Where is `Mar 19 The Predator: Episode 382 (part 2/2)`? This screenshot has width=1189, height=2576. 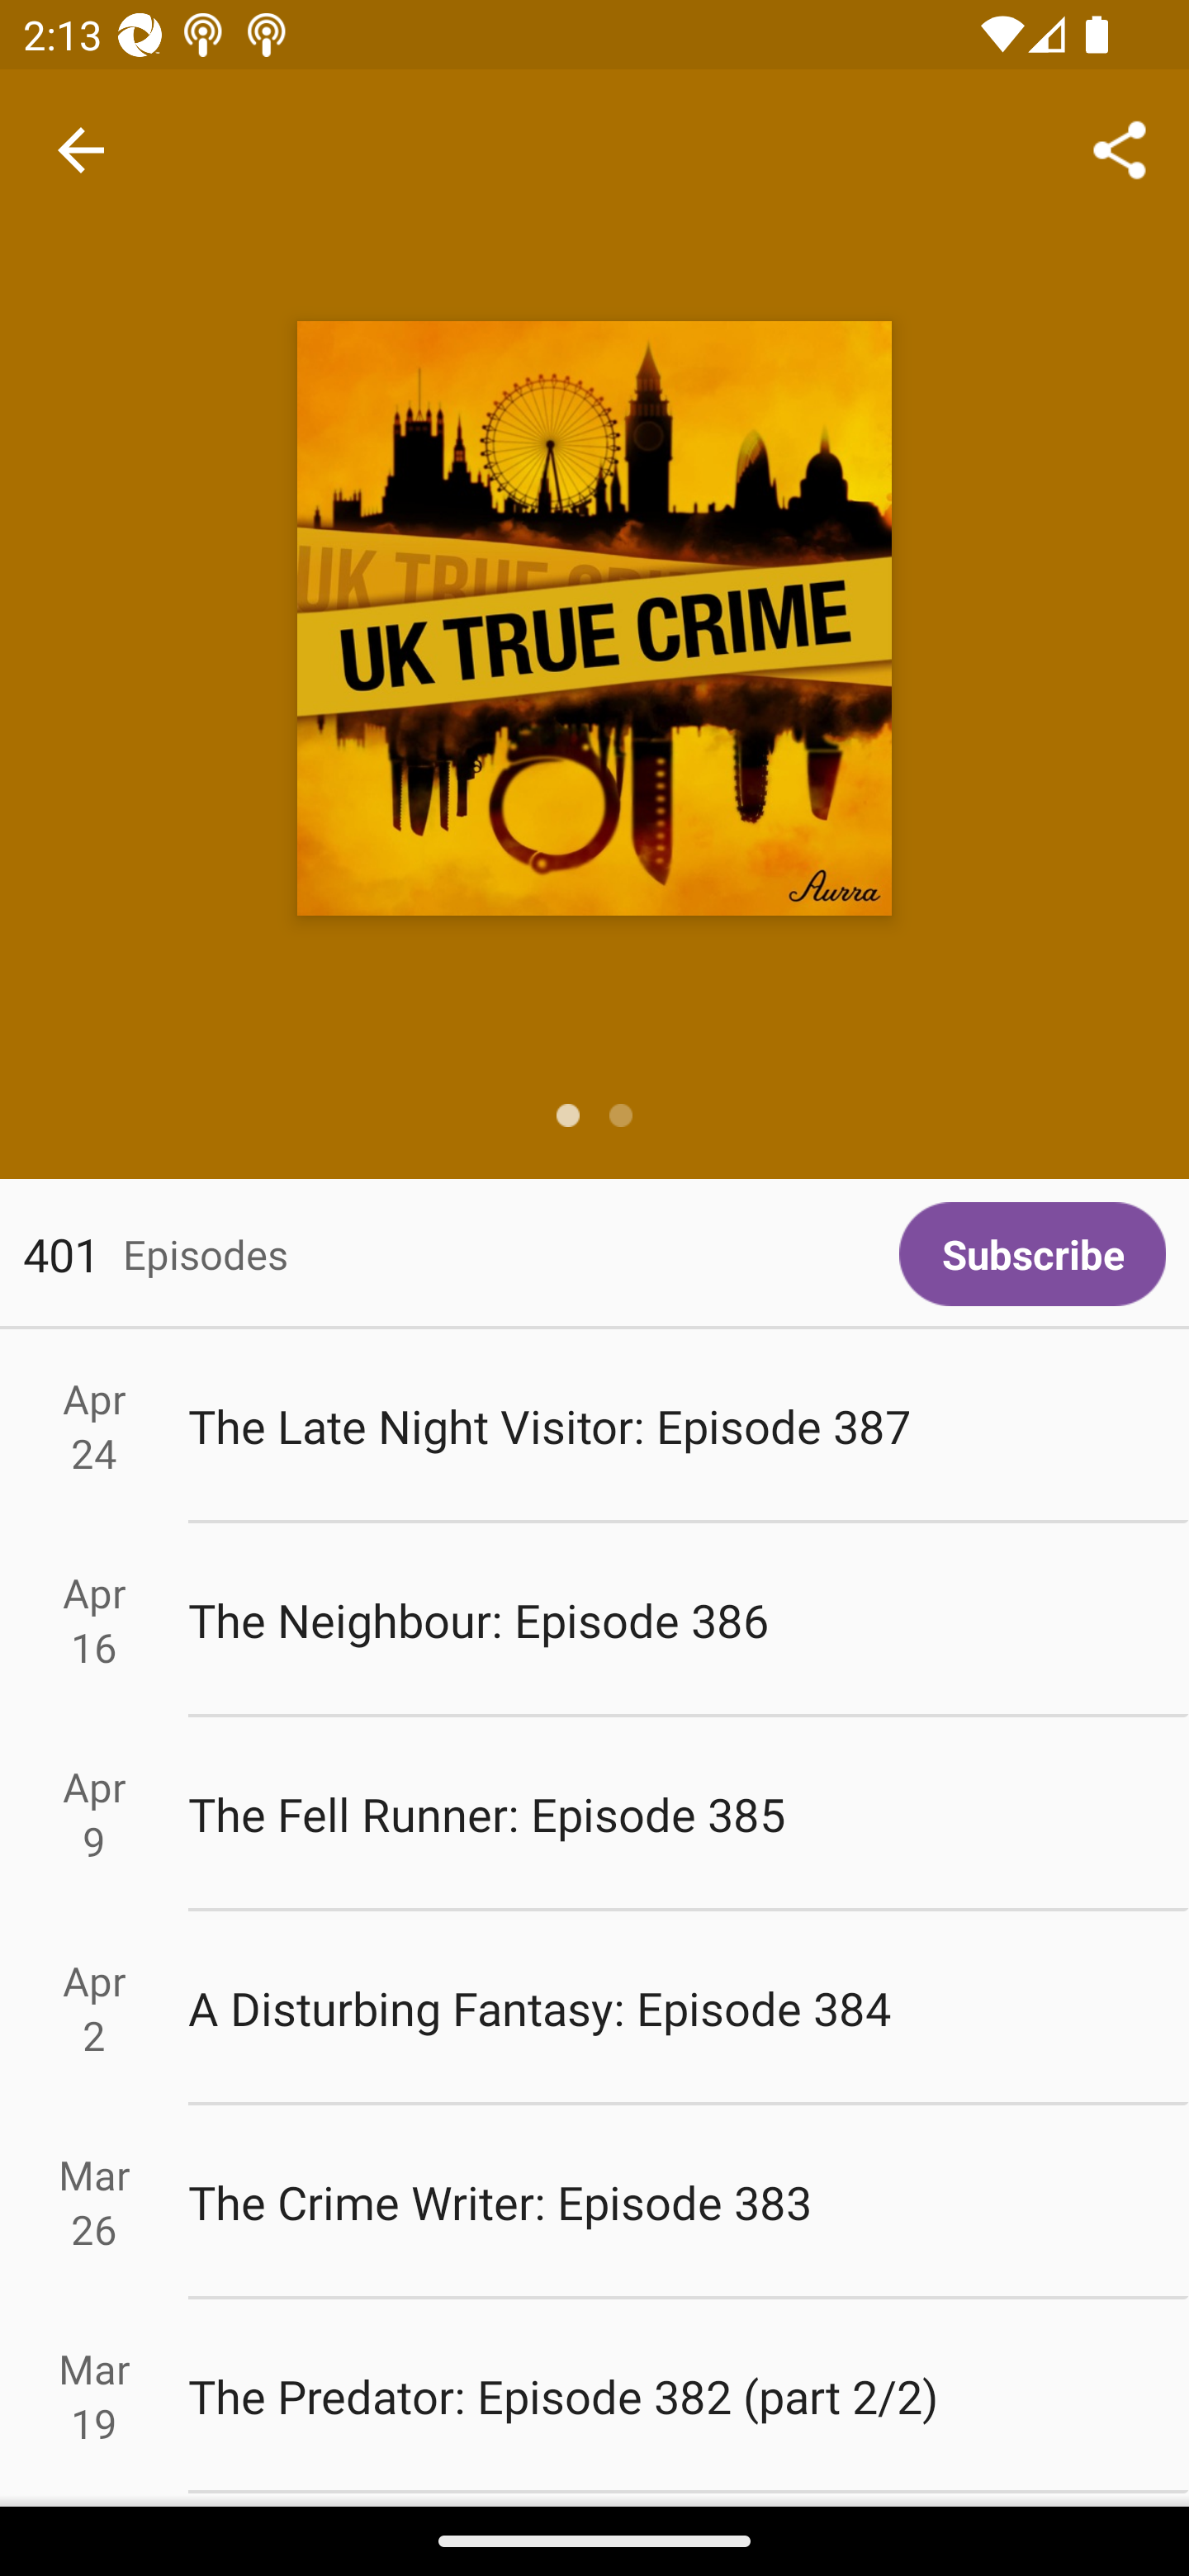
Mar 19 The Predator: Episode 382 (part 2/2) is located at coordinates (594, 2397).